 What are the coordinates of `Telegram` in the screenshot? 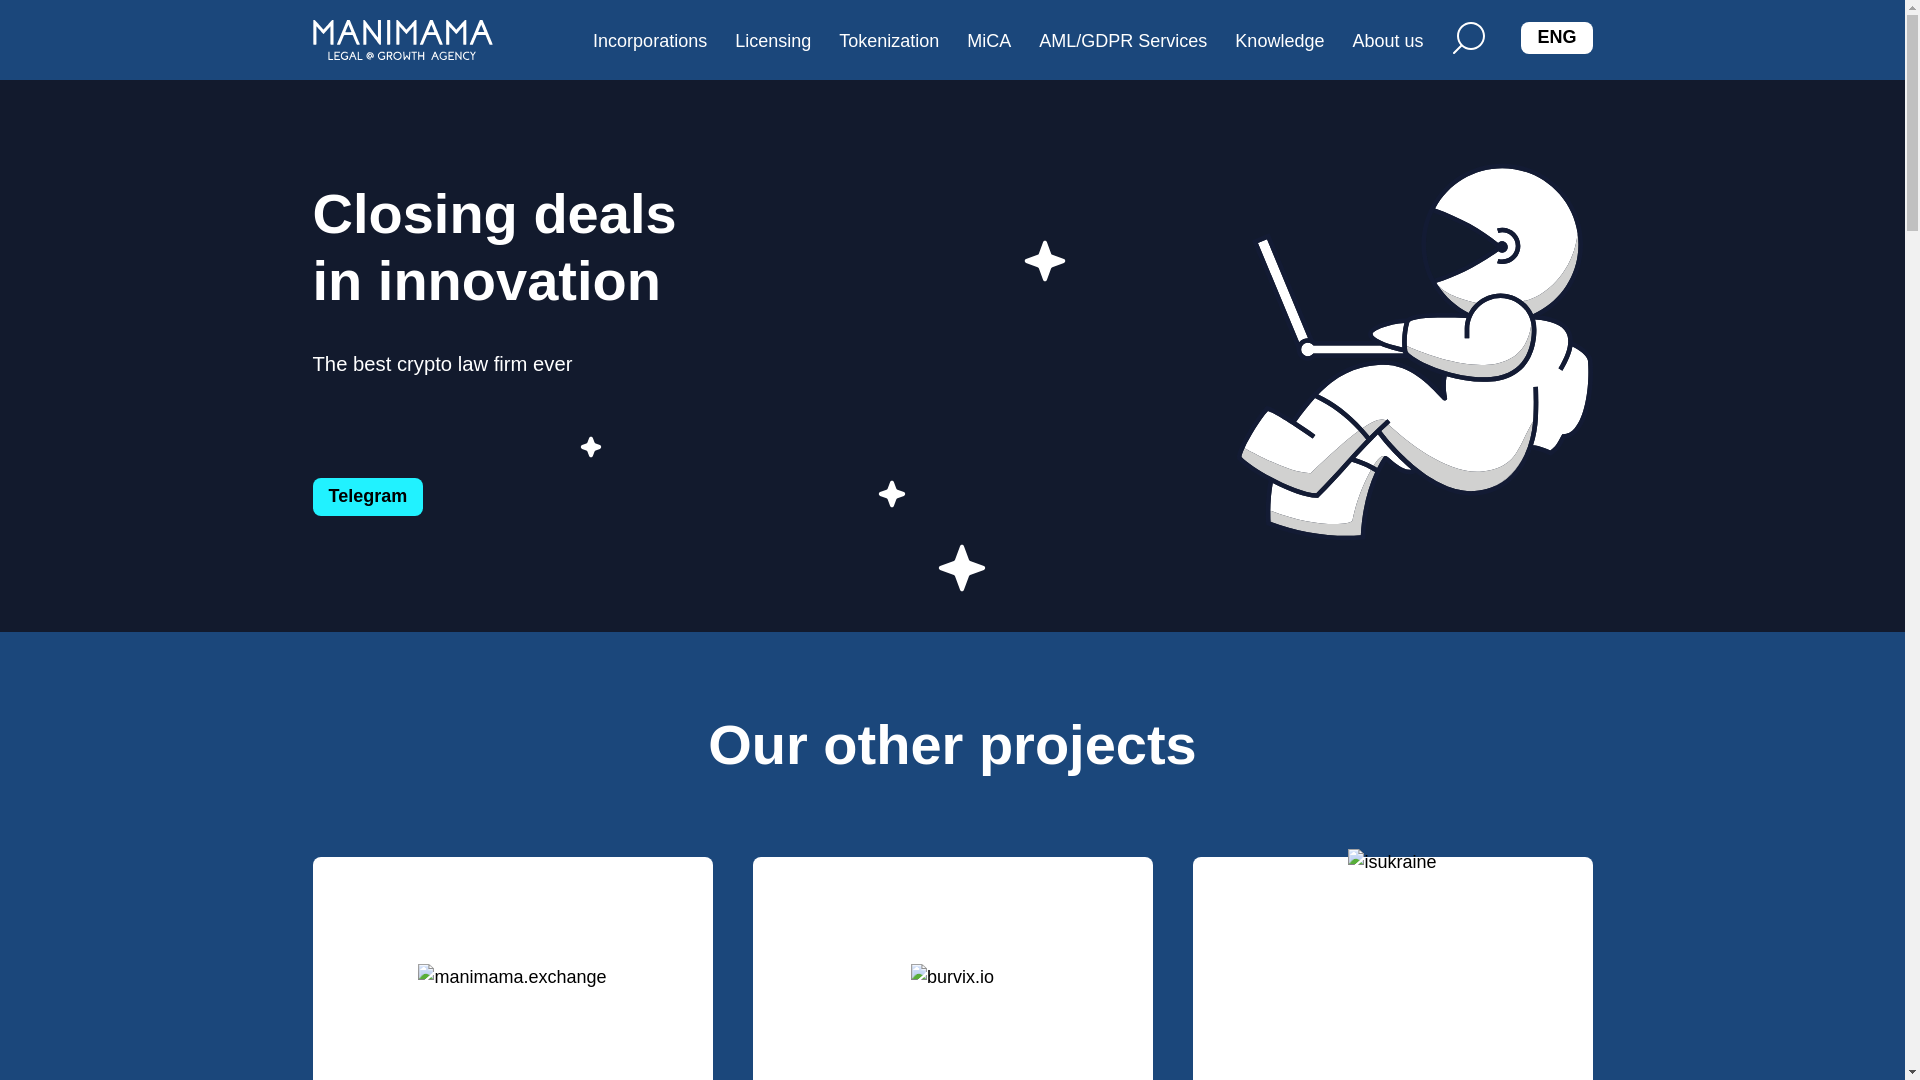 It's located at (366, 497).